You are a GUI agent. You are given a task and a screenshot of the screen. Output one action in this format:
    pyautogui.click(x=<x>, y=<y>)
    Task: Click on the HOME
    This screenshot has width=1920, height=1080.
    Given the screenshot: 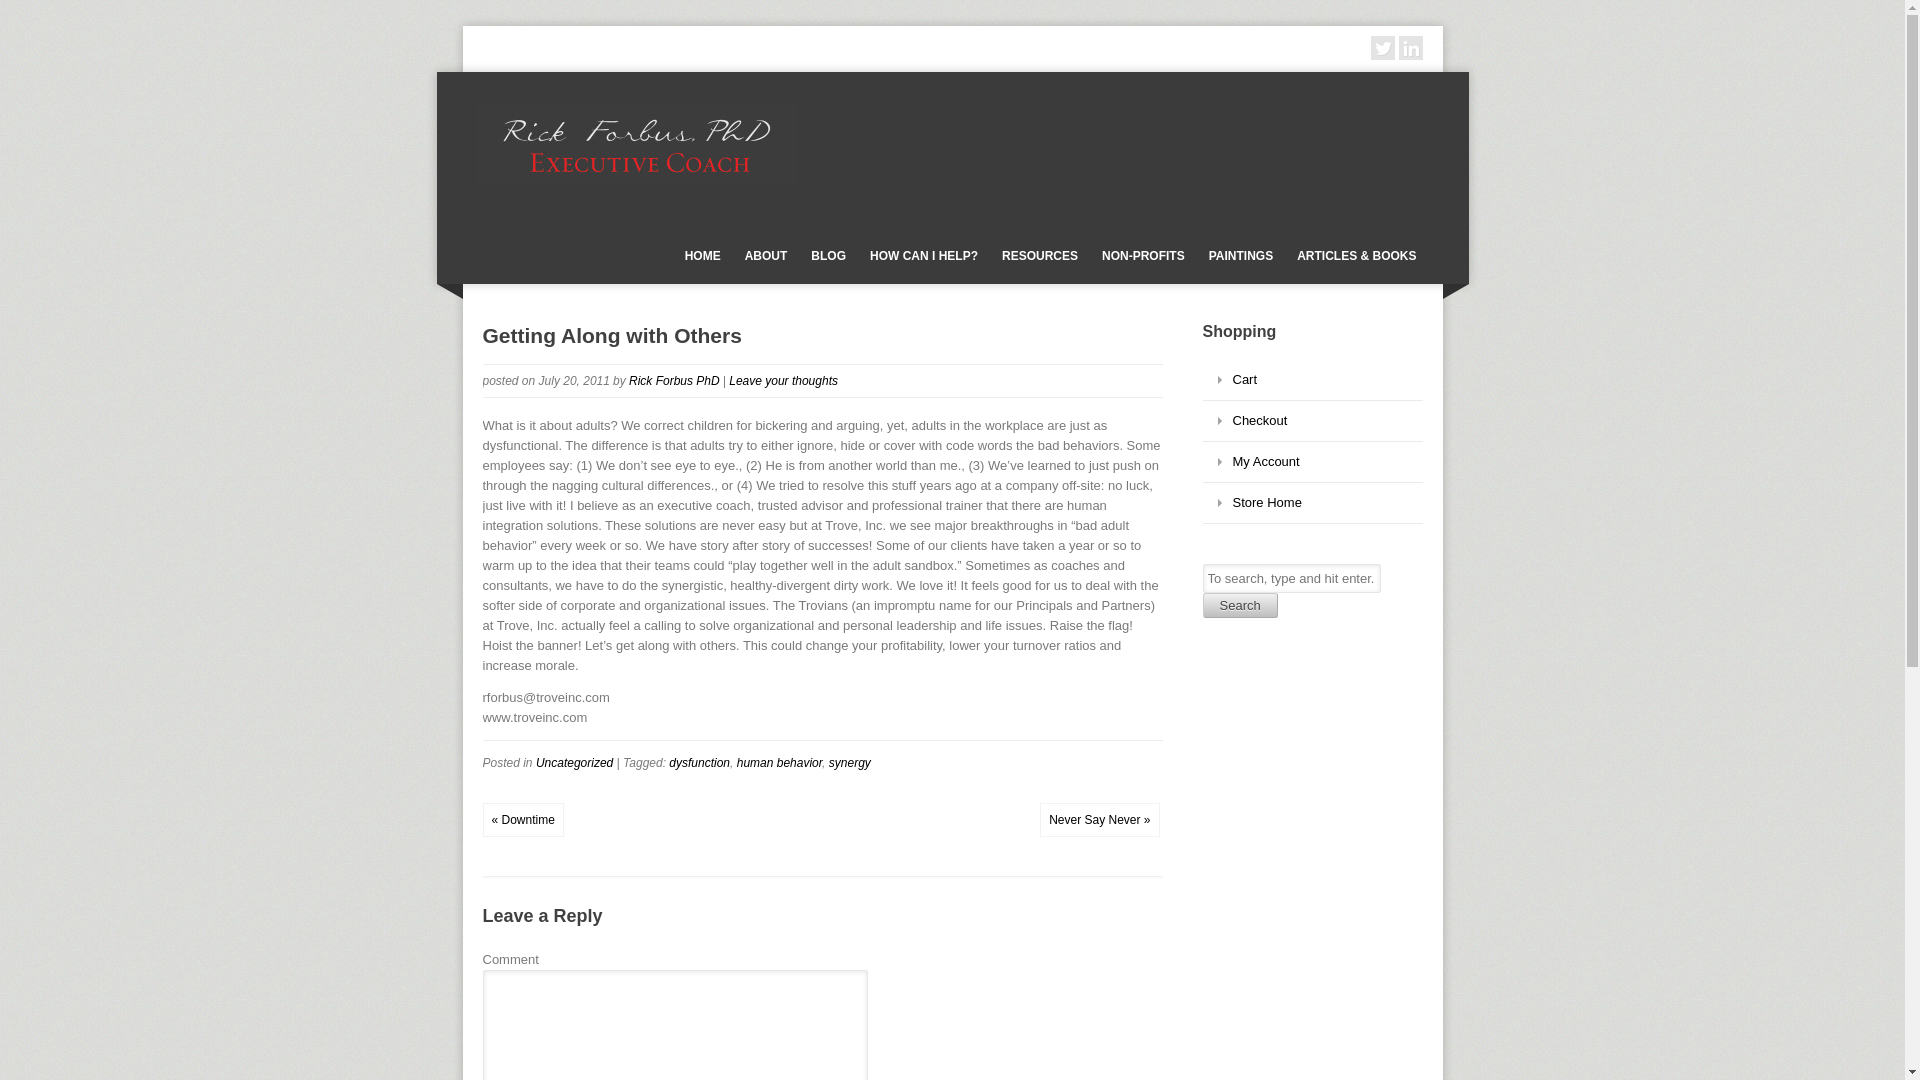 What is the action you would take?
    pyautogui.click(x=703, y=256)
    